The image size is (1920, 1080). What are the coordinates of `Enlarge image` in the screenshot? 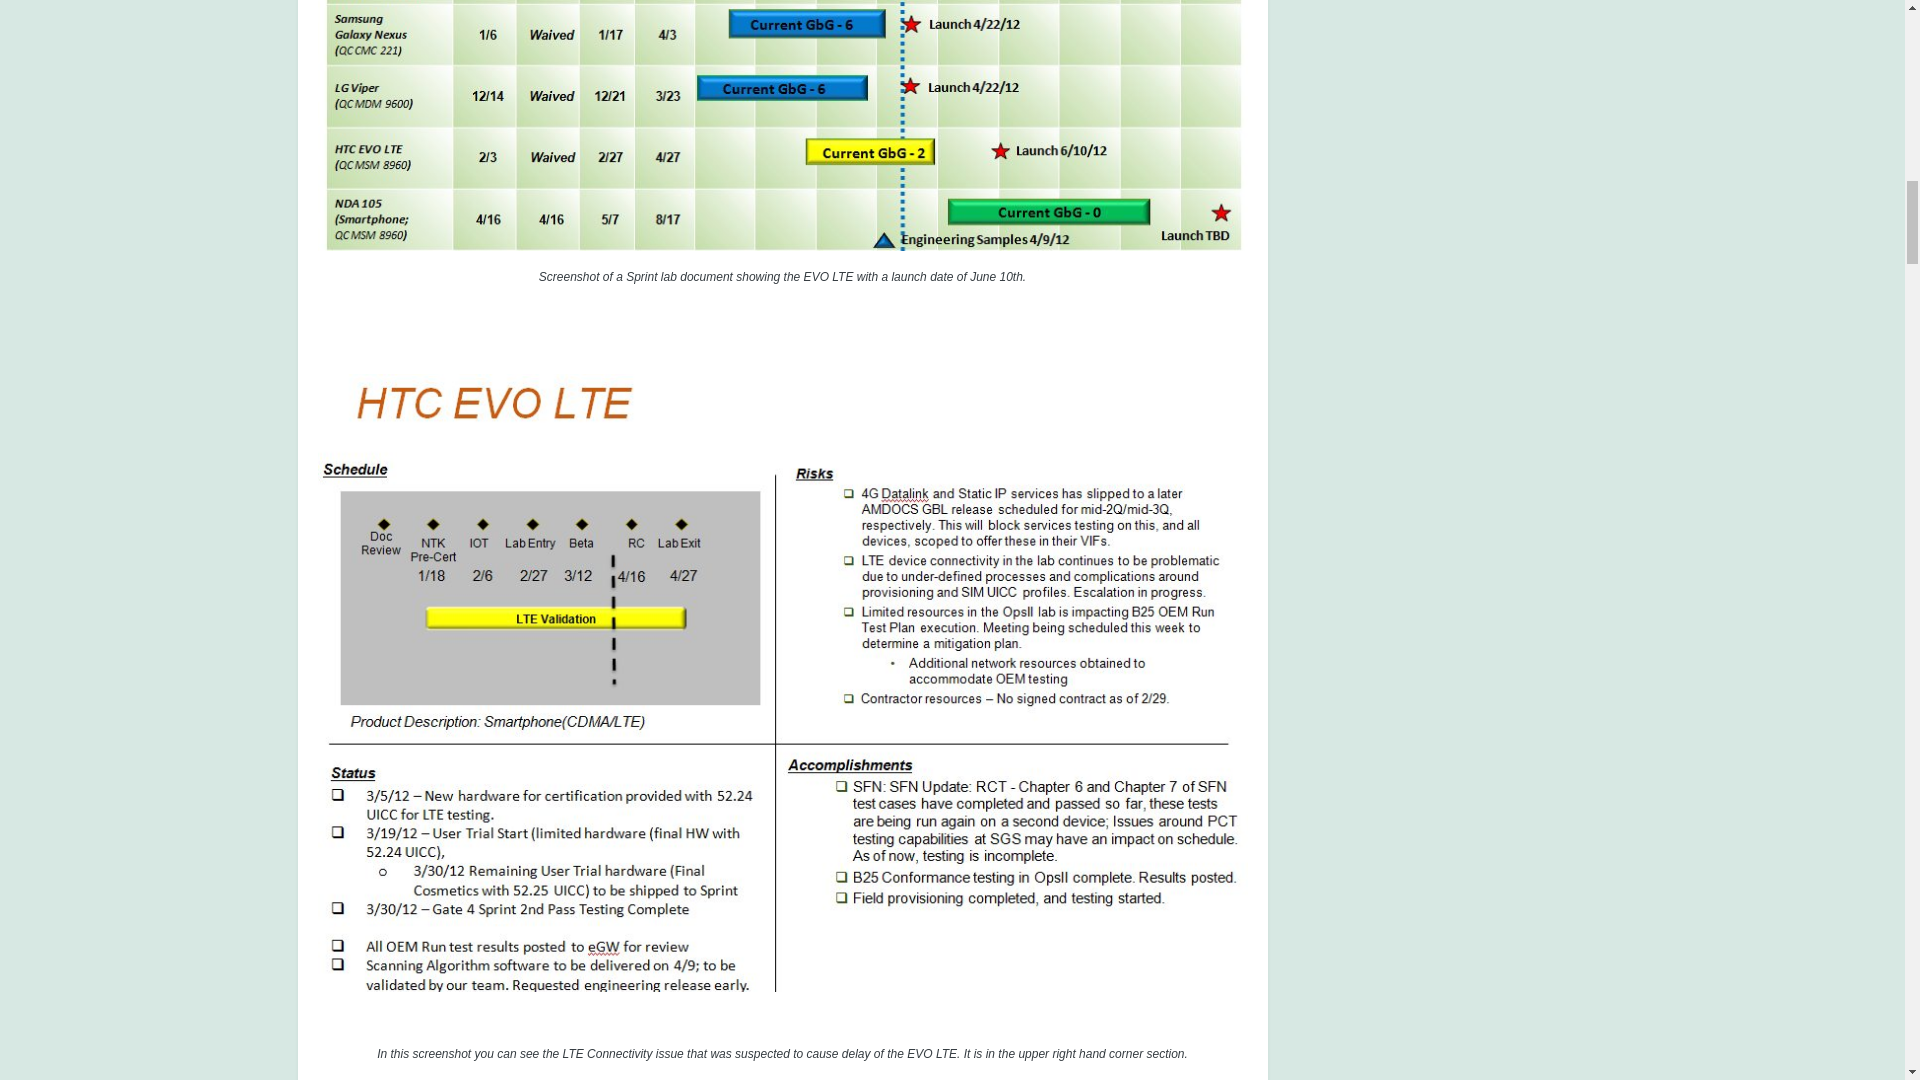 It's located at (783, 682).